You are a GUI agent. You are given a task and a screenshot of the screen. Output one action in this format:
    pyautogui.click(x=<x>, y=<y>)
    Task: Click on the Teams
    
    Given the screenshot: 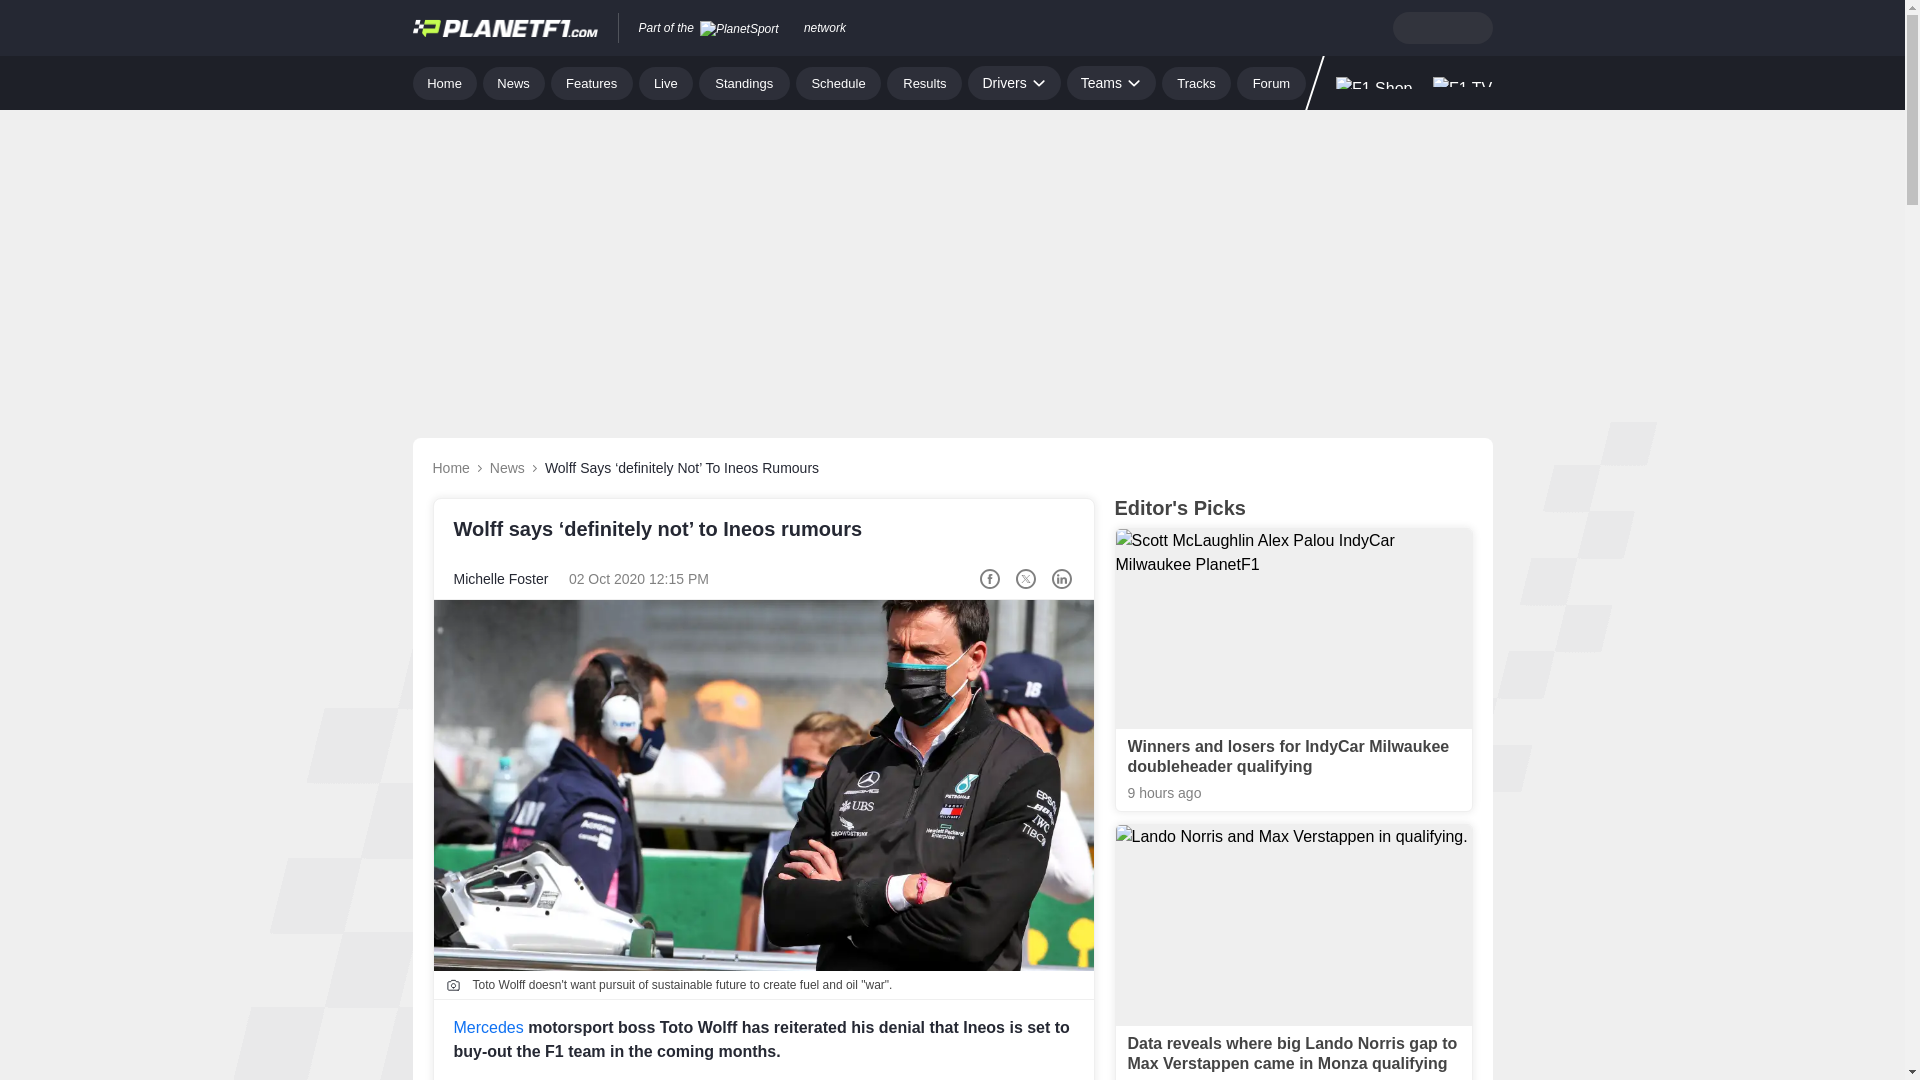 What is the action you would take?
    pyautogui.click(x=1111, y=82)
    